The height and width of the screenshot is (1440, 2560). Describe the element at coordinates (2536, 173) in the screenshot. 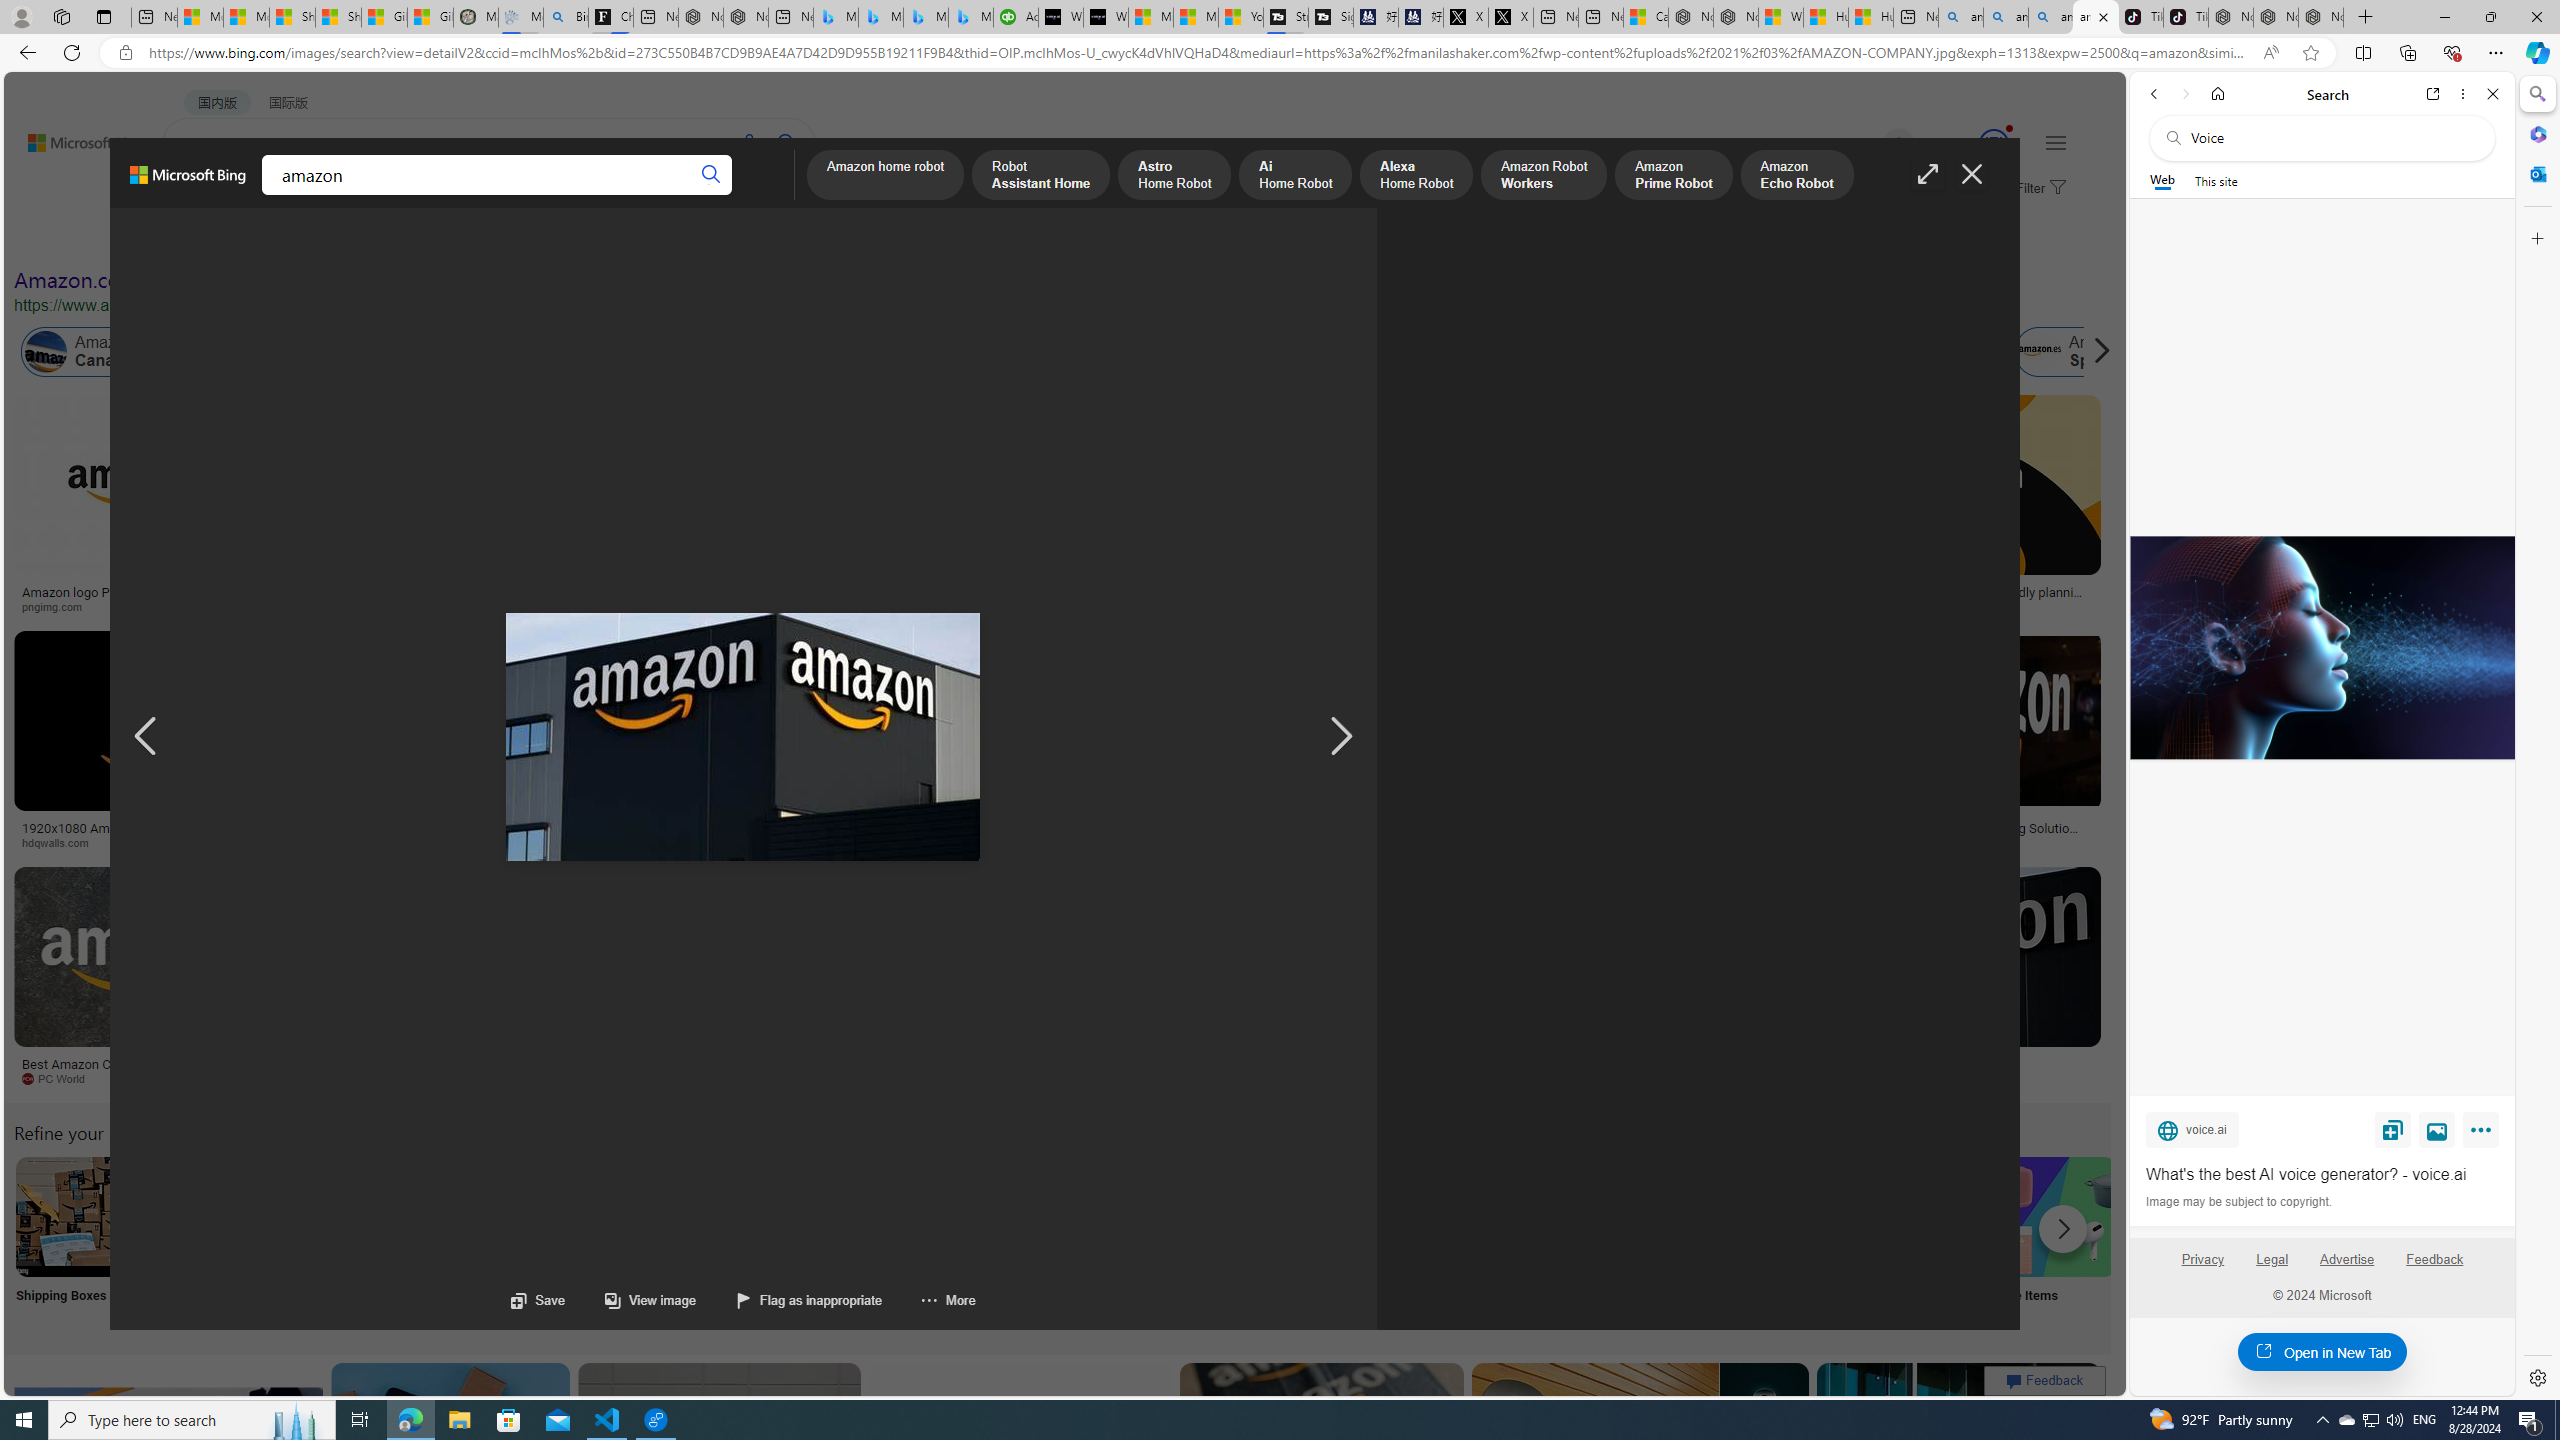

I see `Outlook` at that location.